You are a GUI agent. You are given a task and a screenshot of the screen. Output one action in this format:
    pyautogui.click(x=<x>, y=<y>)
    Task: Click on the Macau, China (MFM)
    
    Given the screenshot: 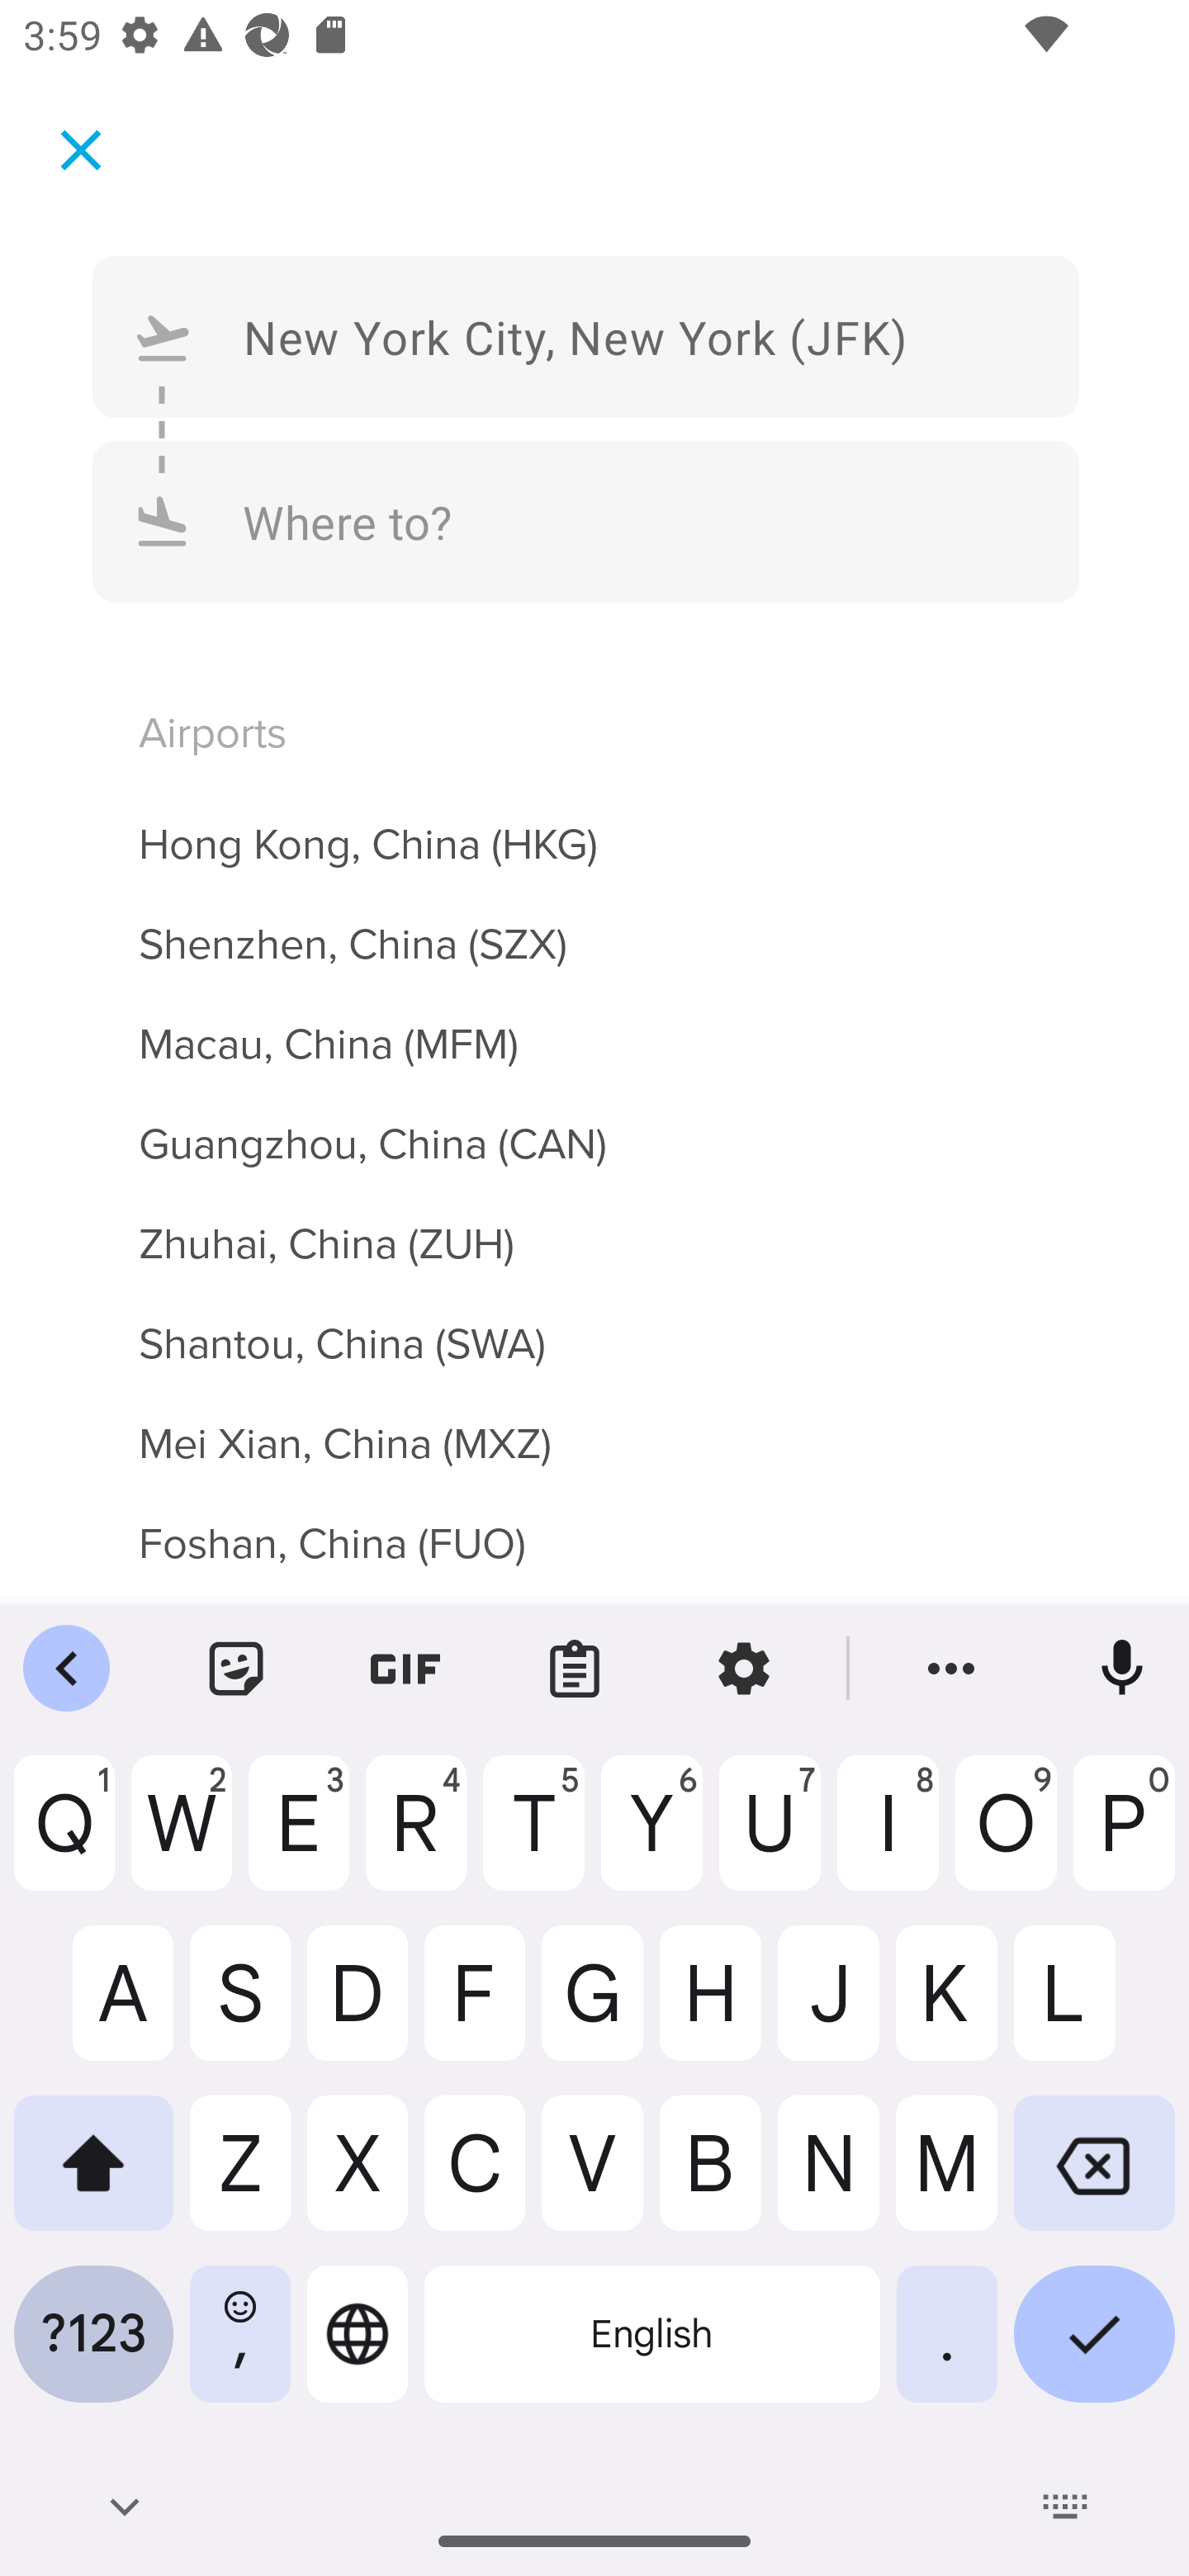 What is the action you would take?
    pyautogui.click(x=594, y=1026)
    